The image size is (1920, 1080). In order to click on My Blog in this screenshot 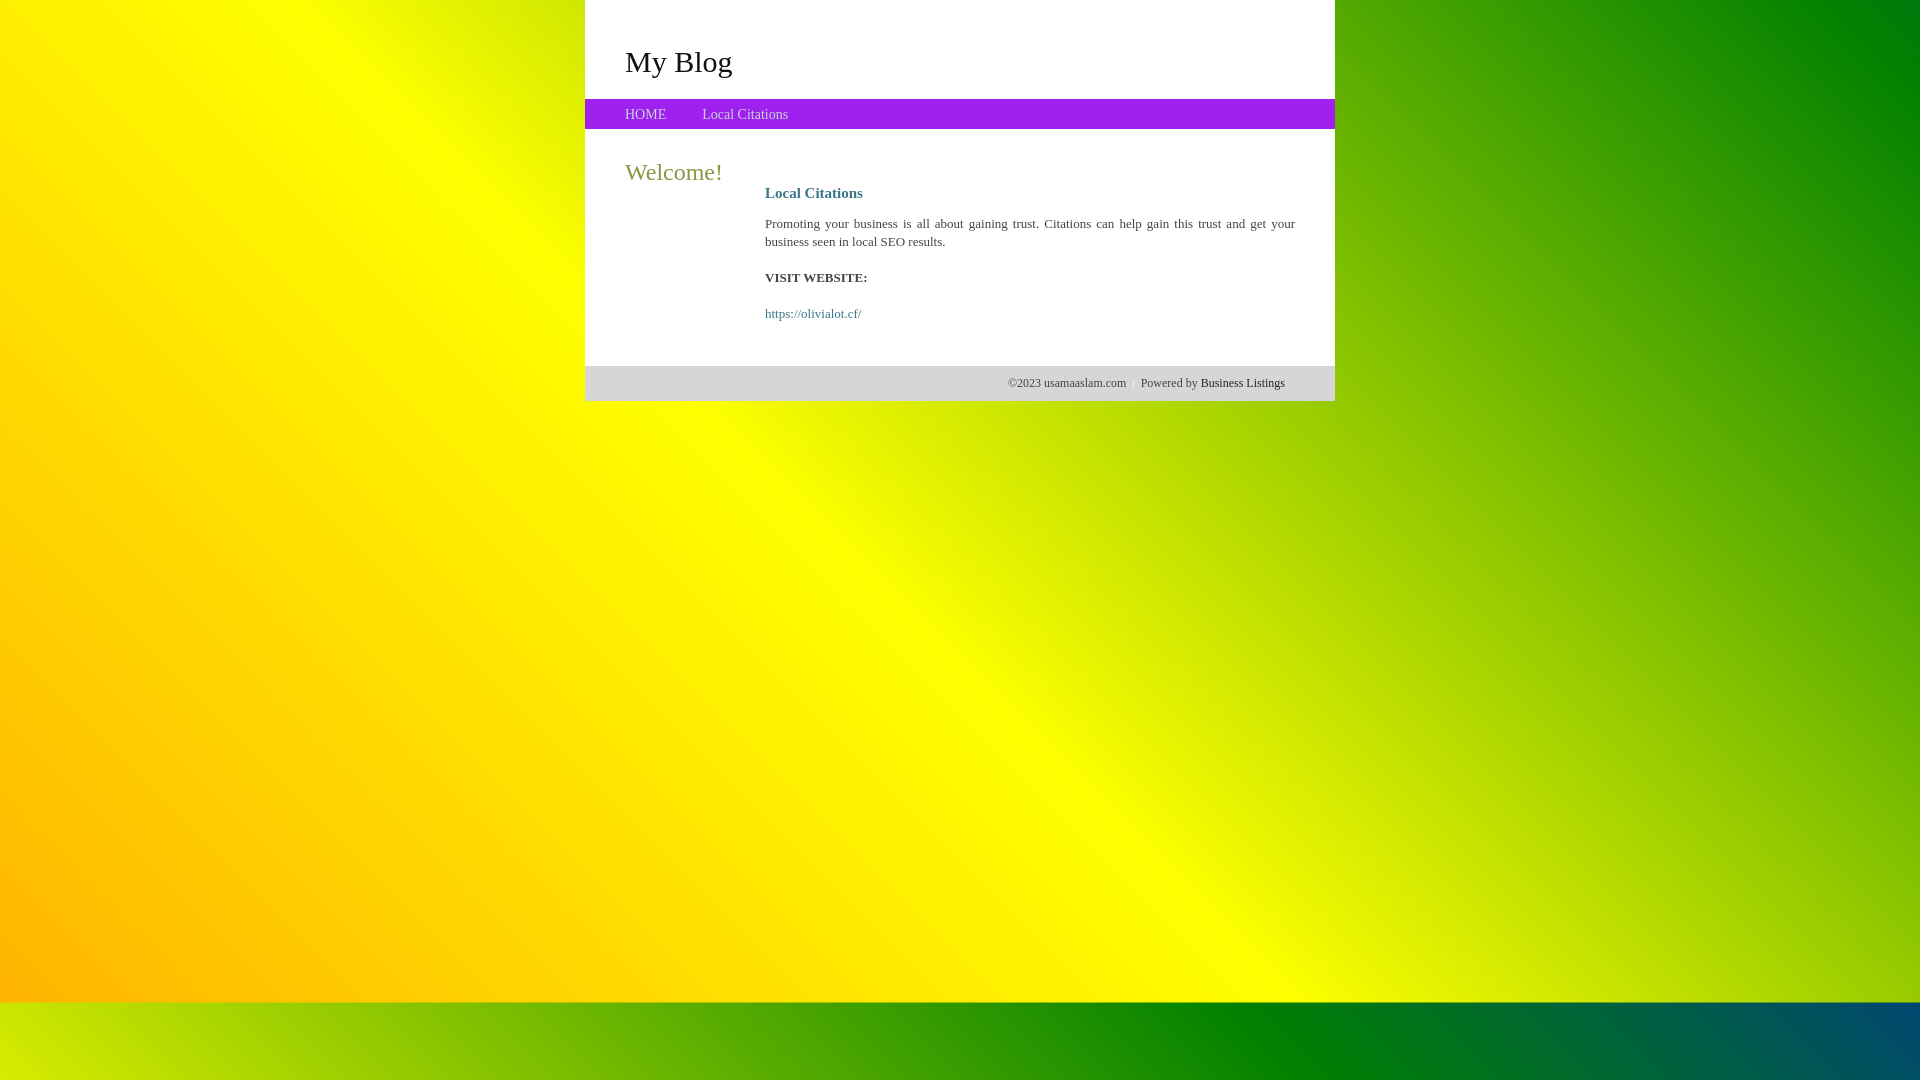, I will do `click(679, 61)`.